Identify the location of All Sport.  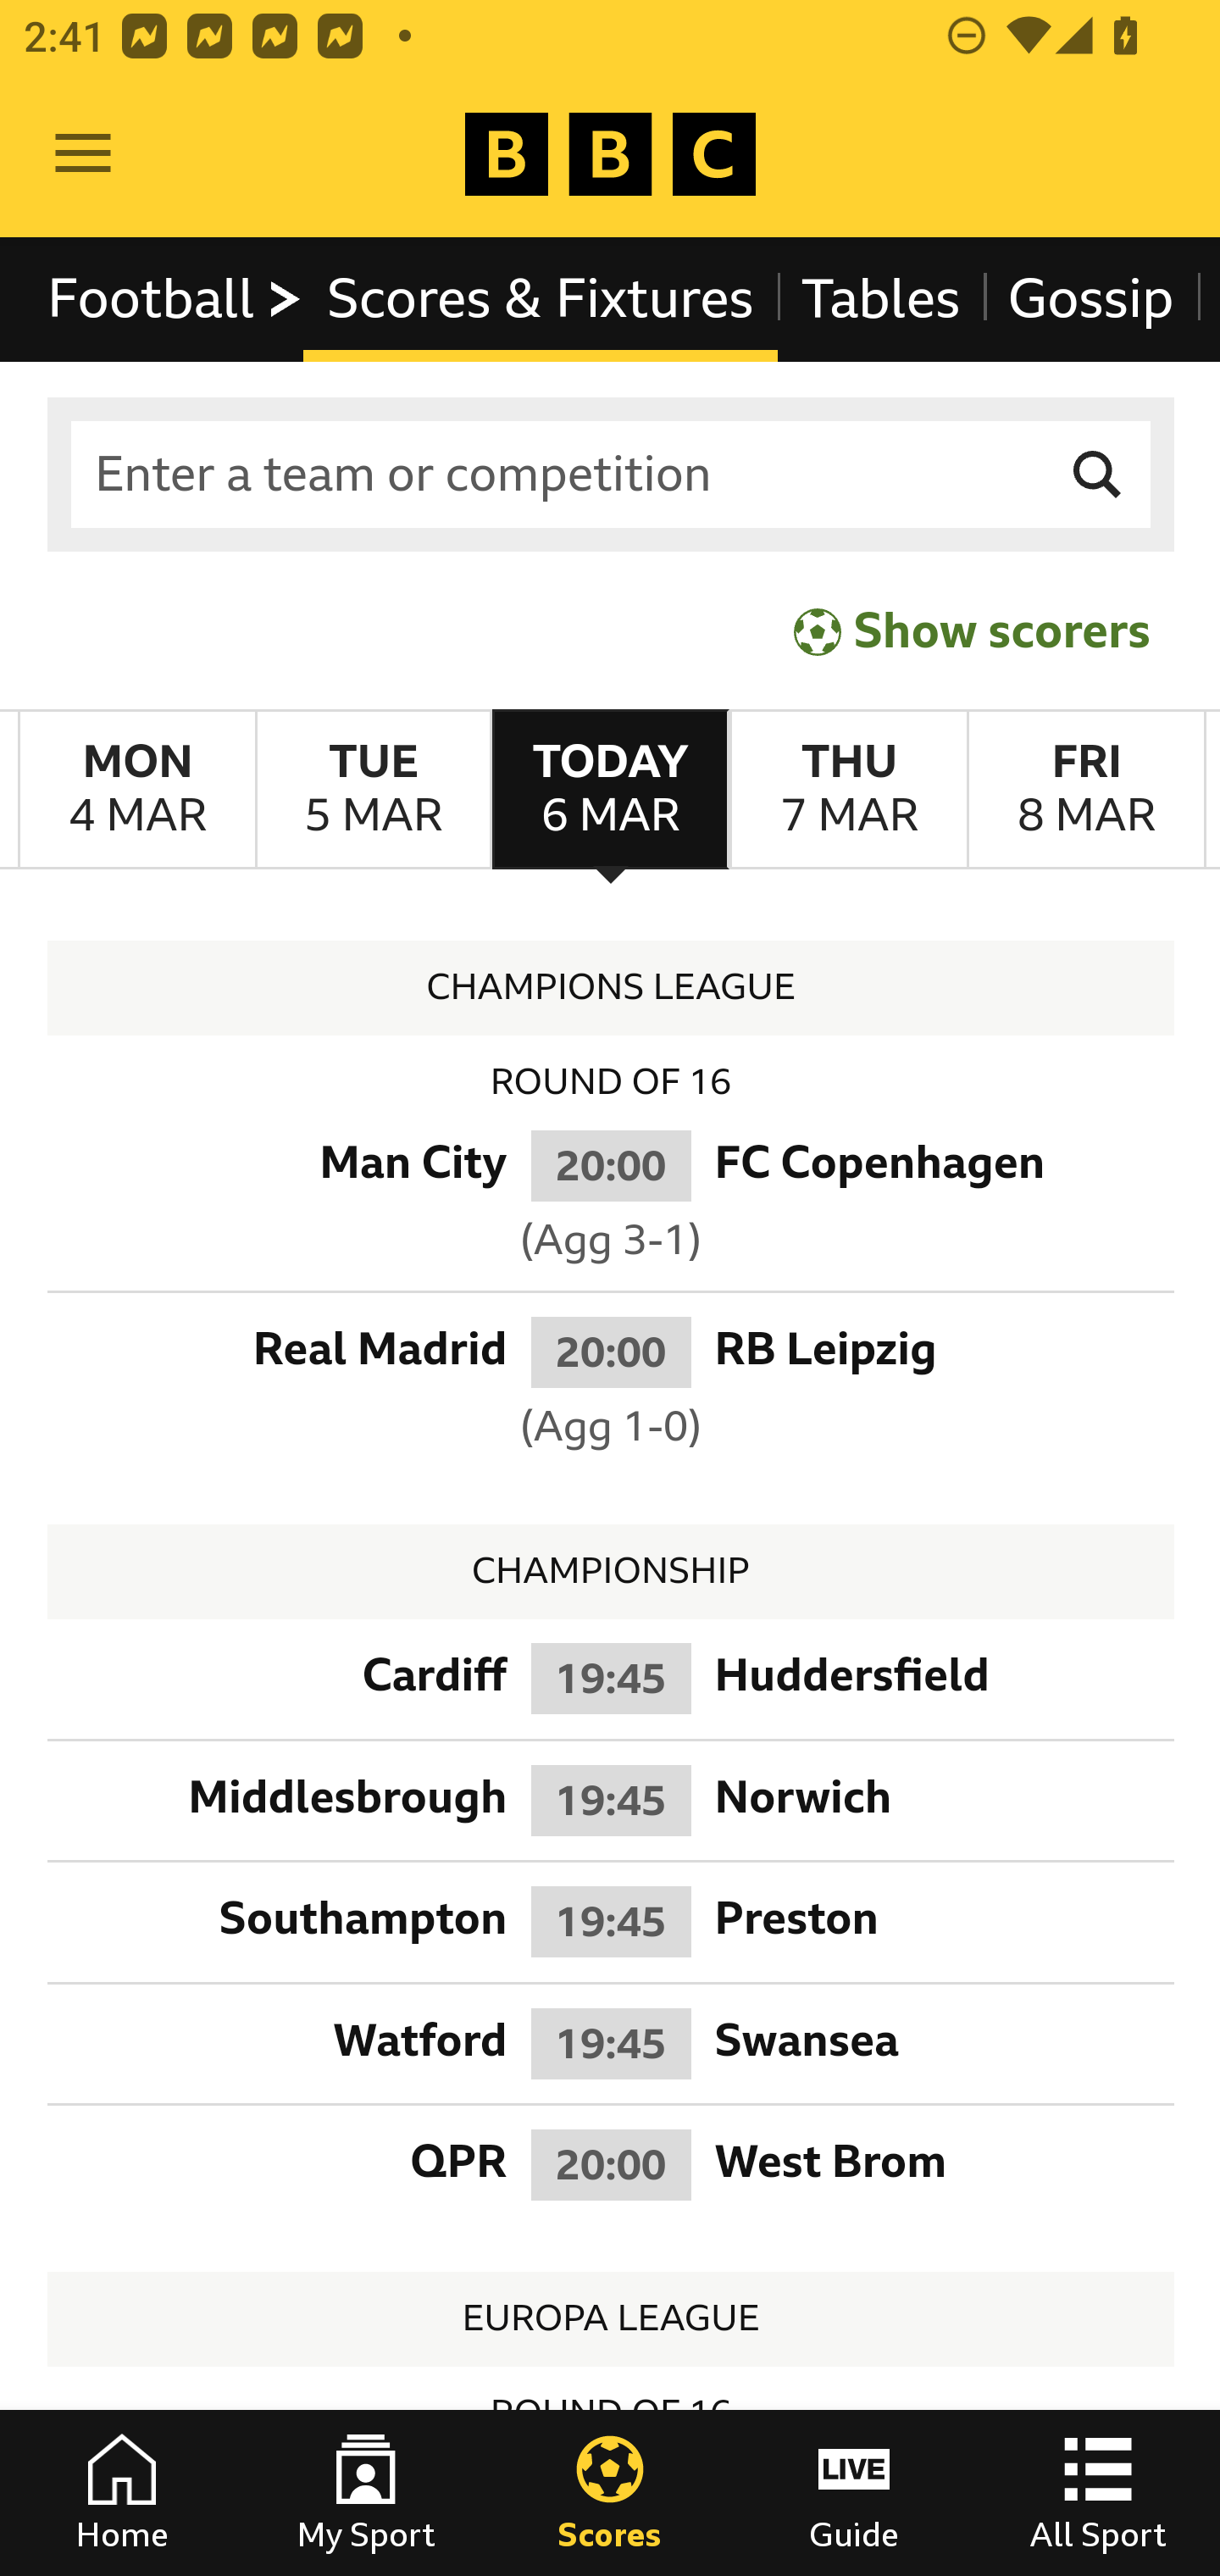
(1098, 2493).